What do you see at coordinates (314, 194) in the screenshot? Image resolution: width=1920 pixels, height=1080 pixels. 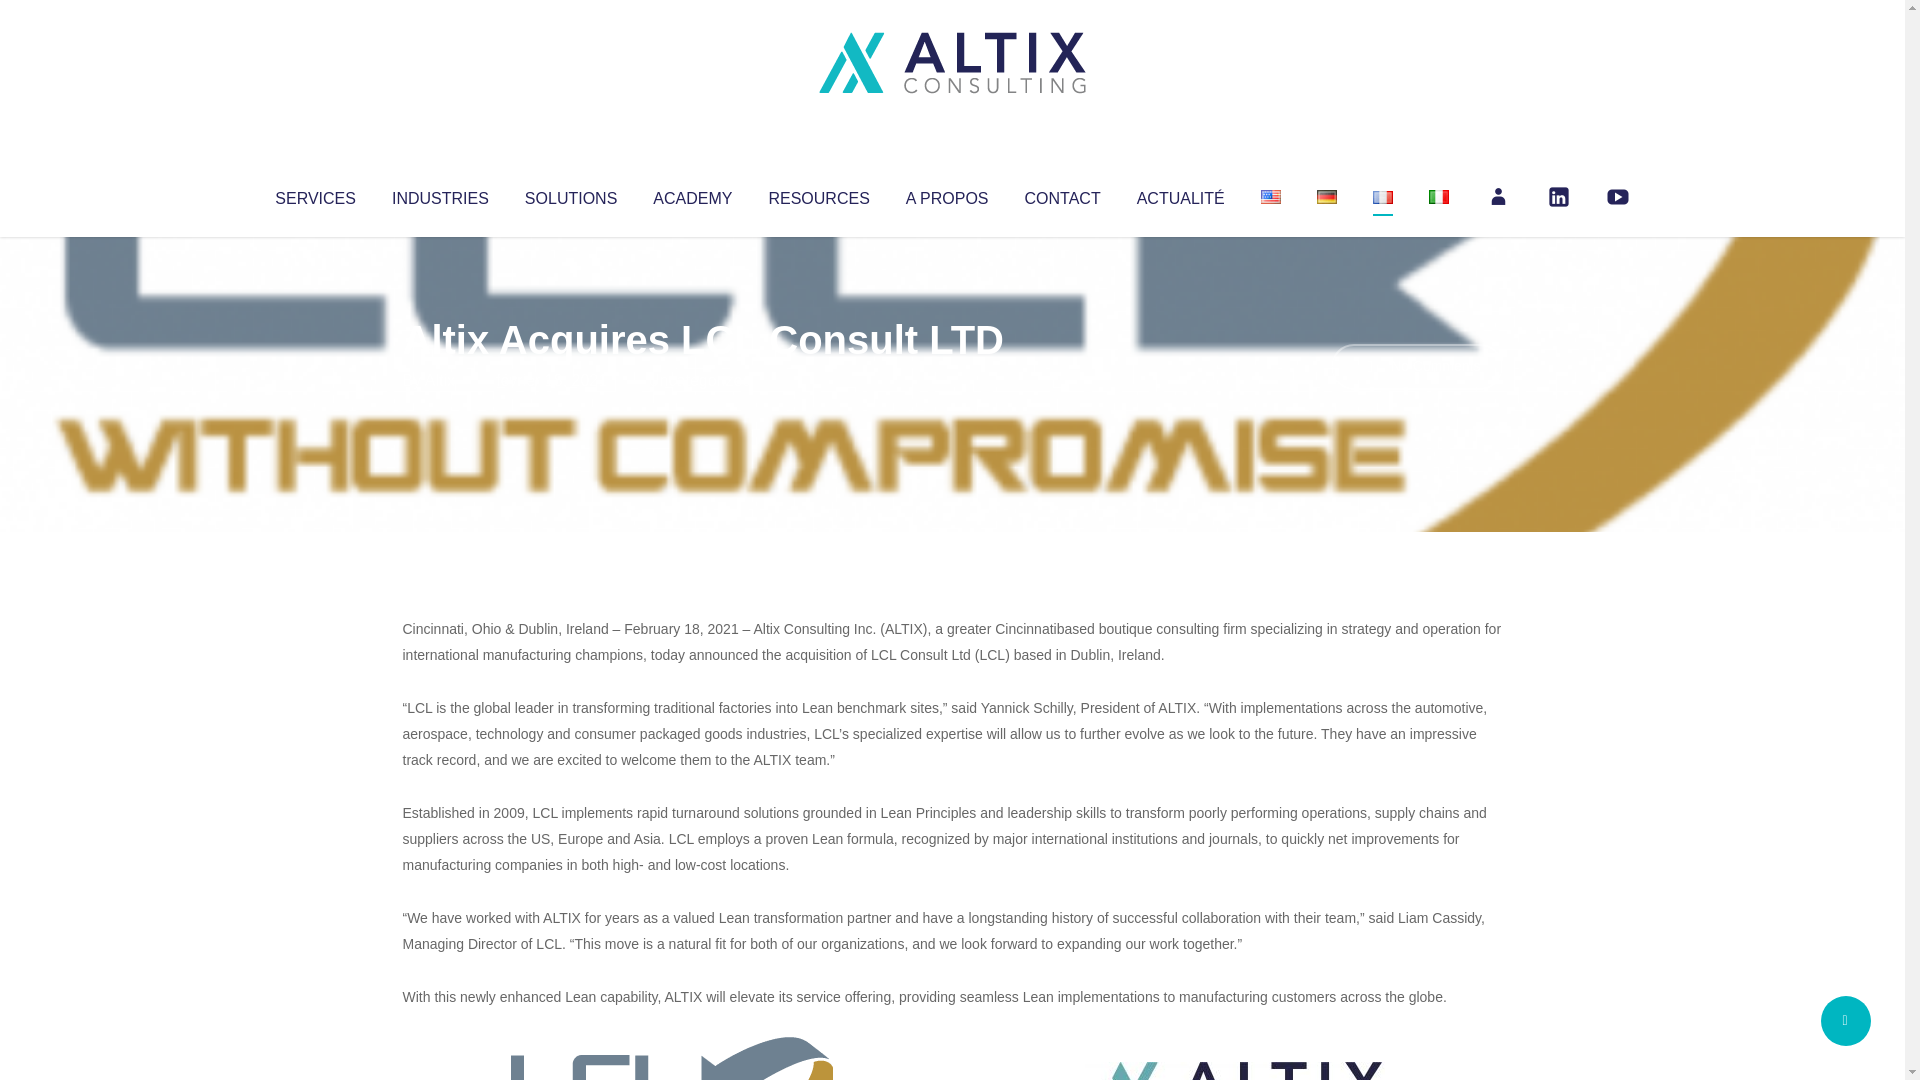 I see `SERVICES` at bounding box center [314, 194].